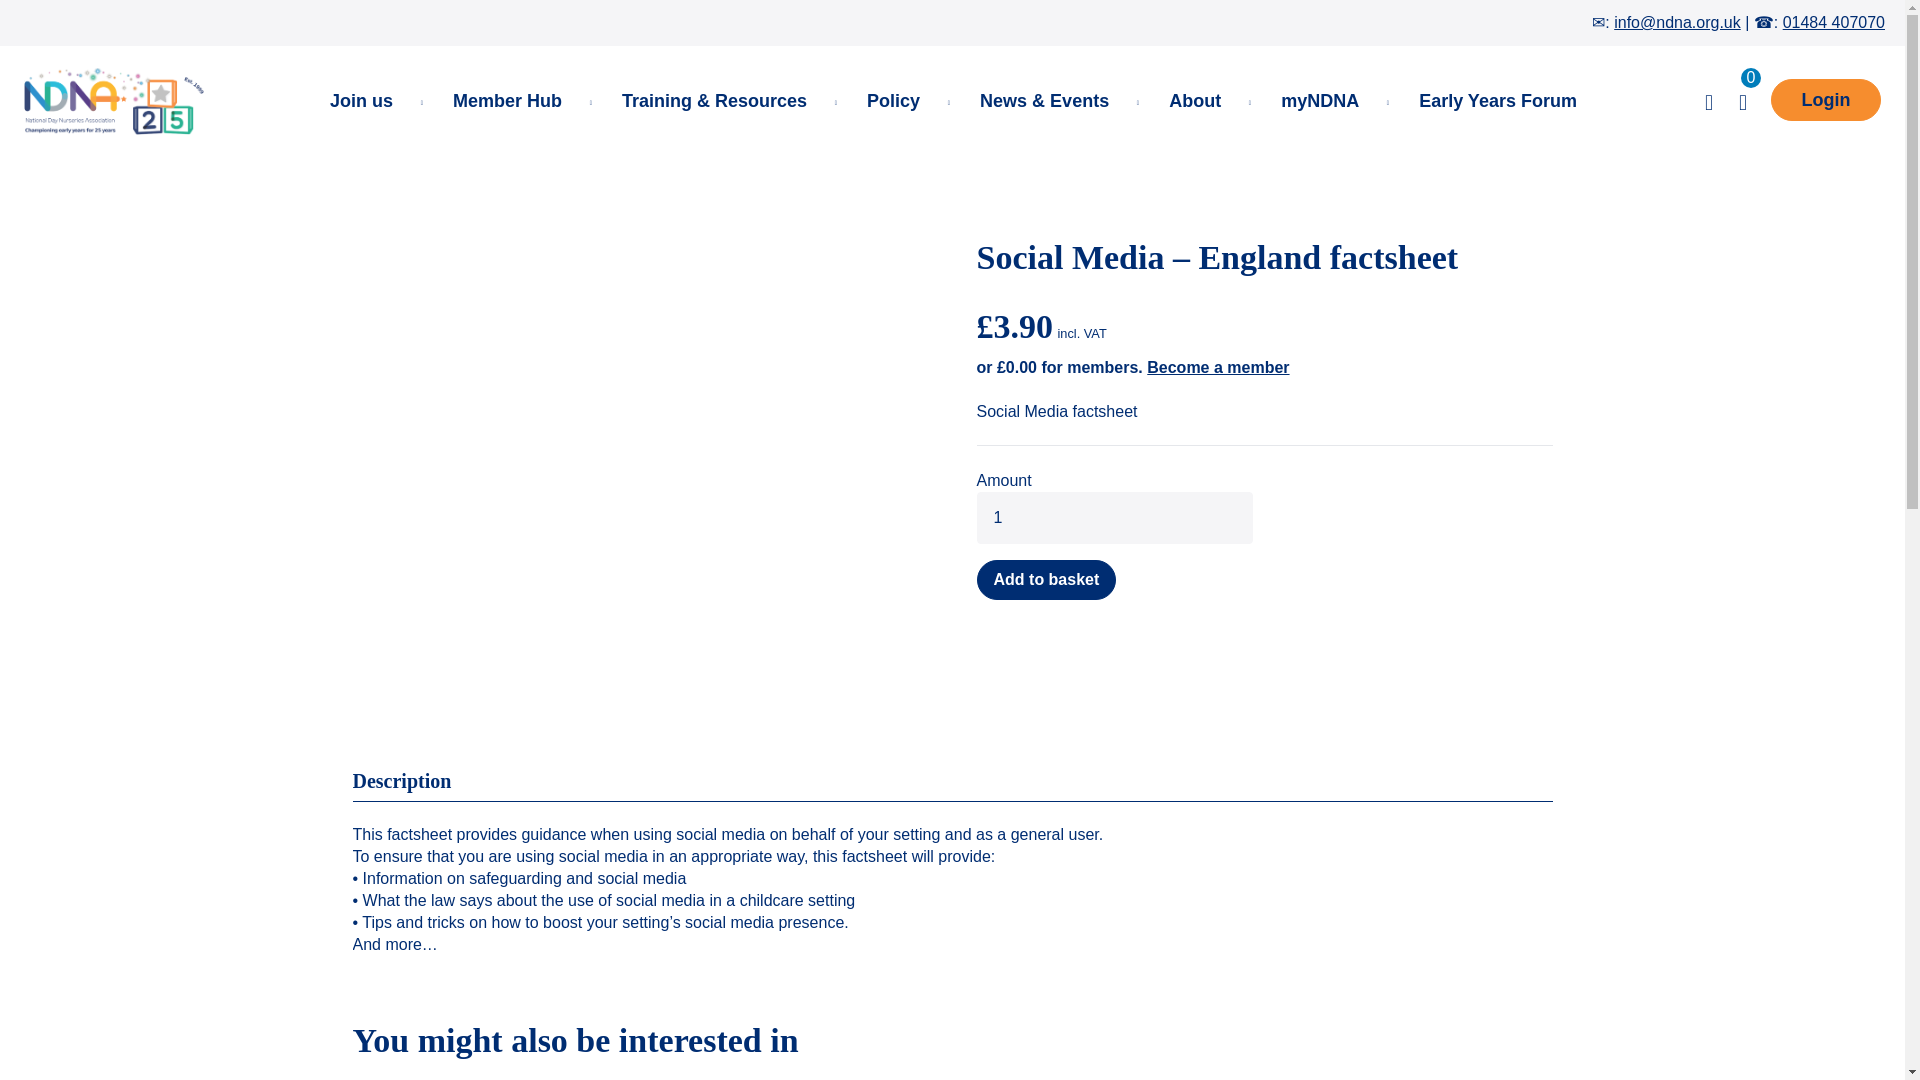 The image size is (1920, 1080). Describe the element at coordinates (1113, 518) in the screenshot. I see `1` at that location.